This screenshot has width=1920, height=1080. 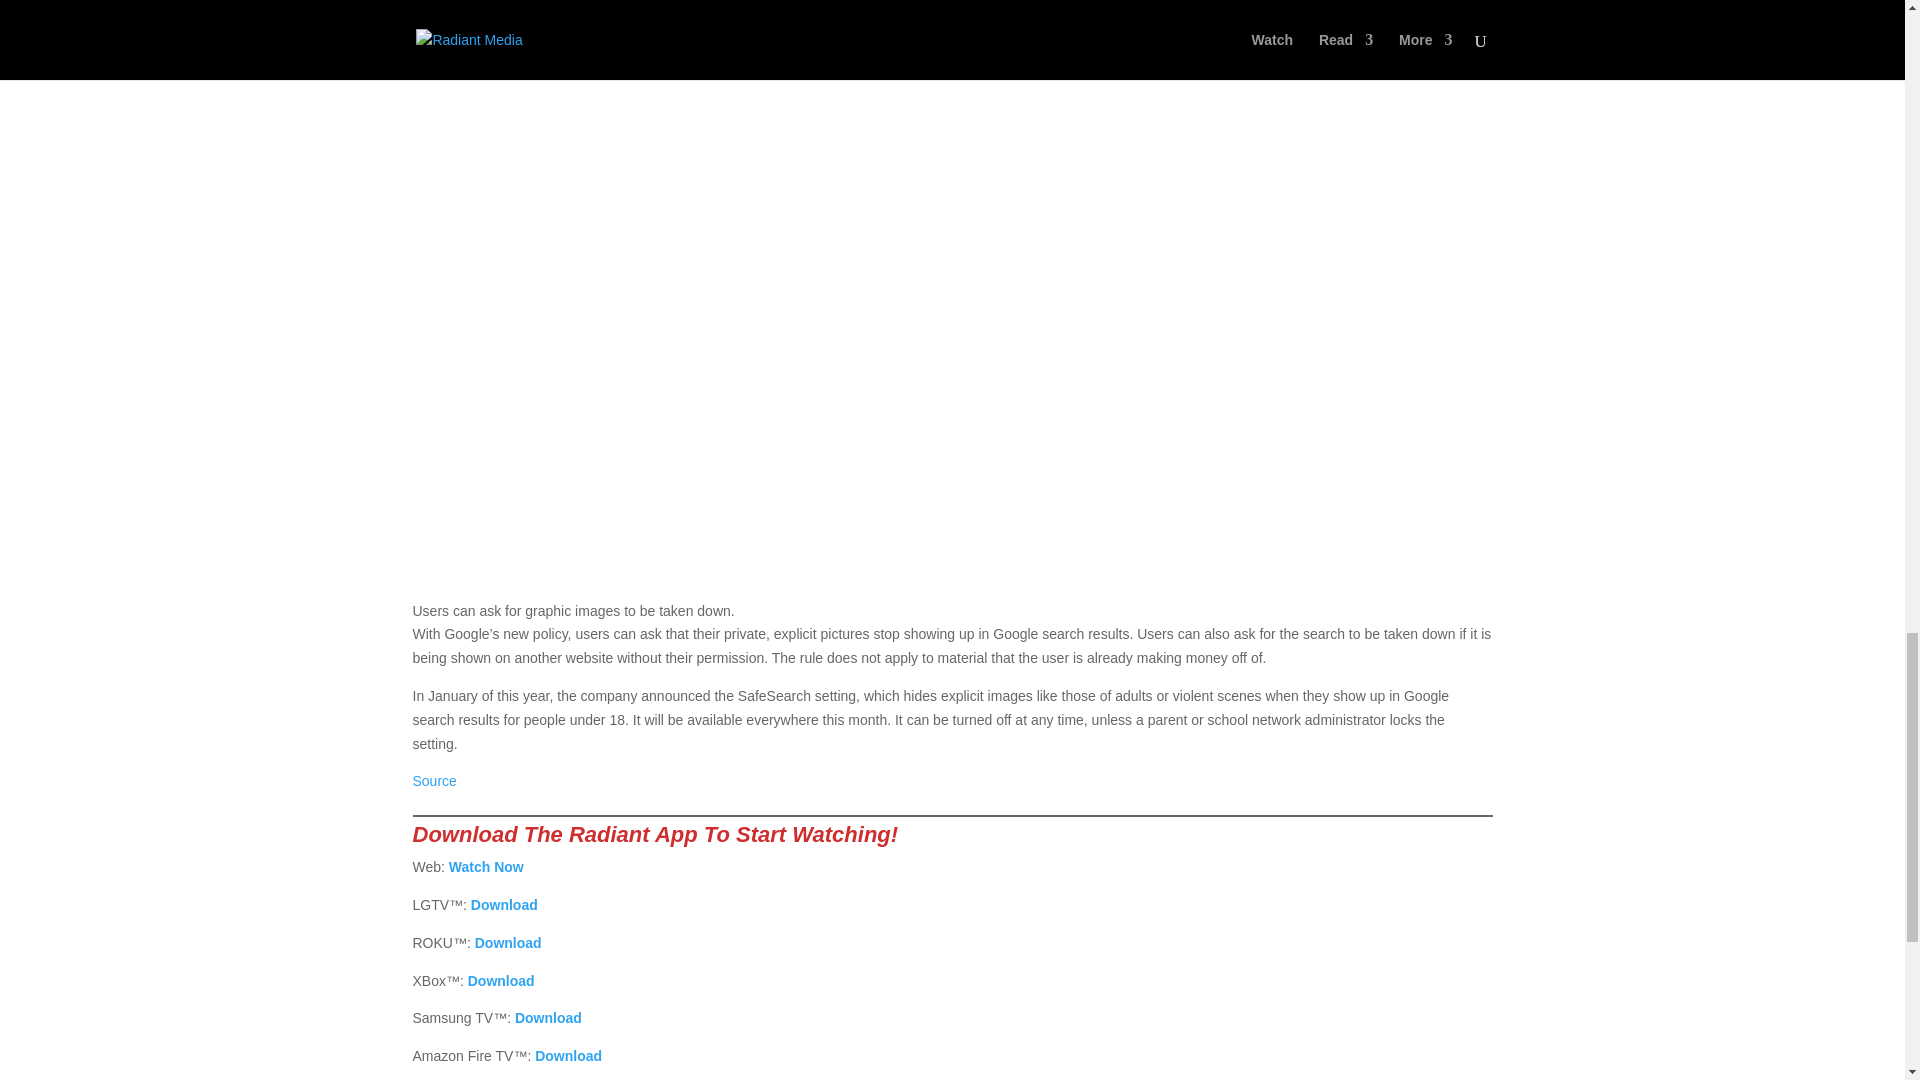 What do you see at coordinates (508, 943) in the screenshot?
I see `Download` at bounding box center [508, 943].